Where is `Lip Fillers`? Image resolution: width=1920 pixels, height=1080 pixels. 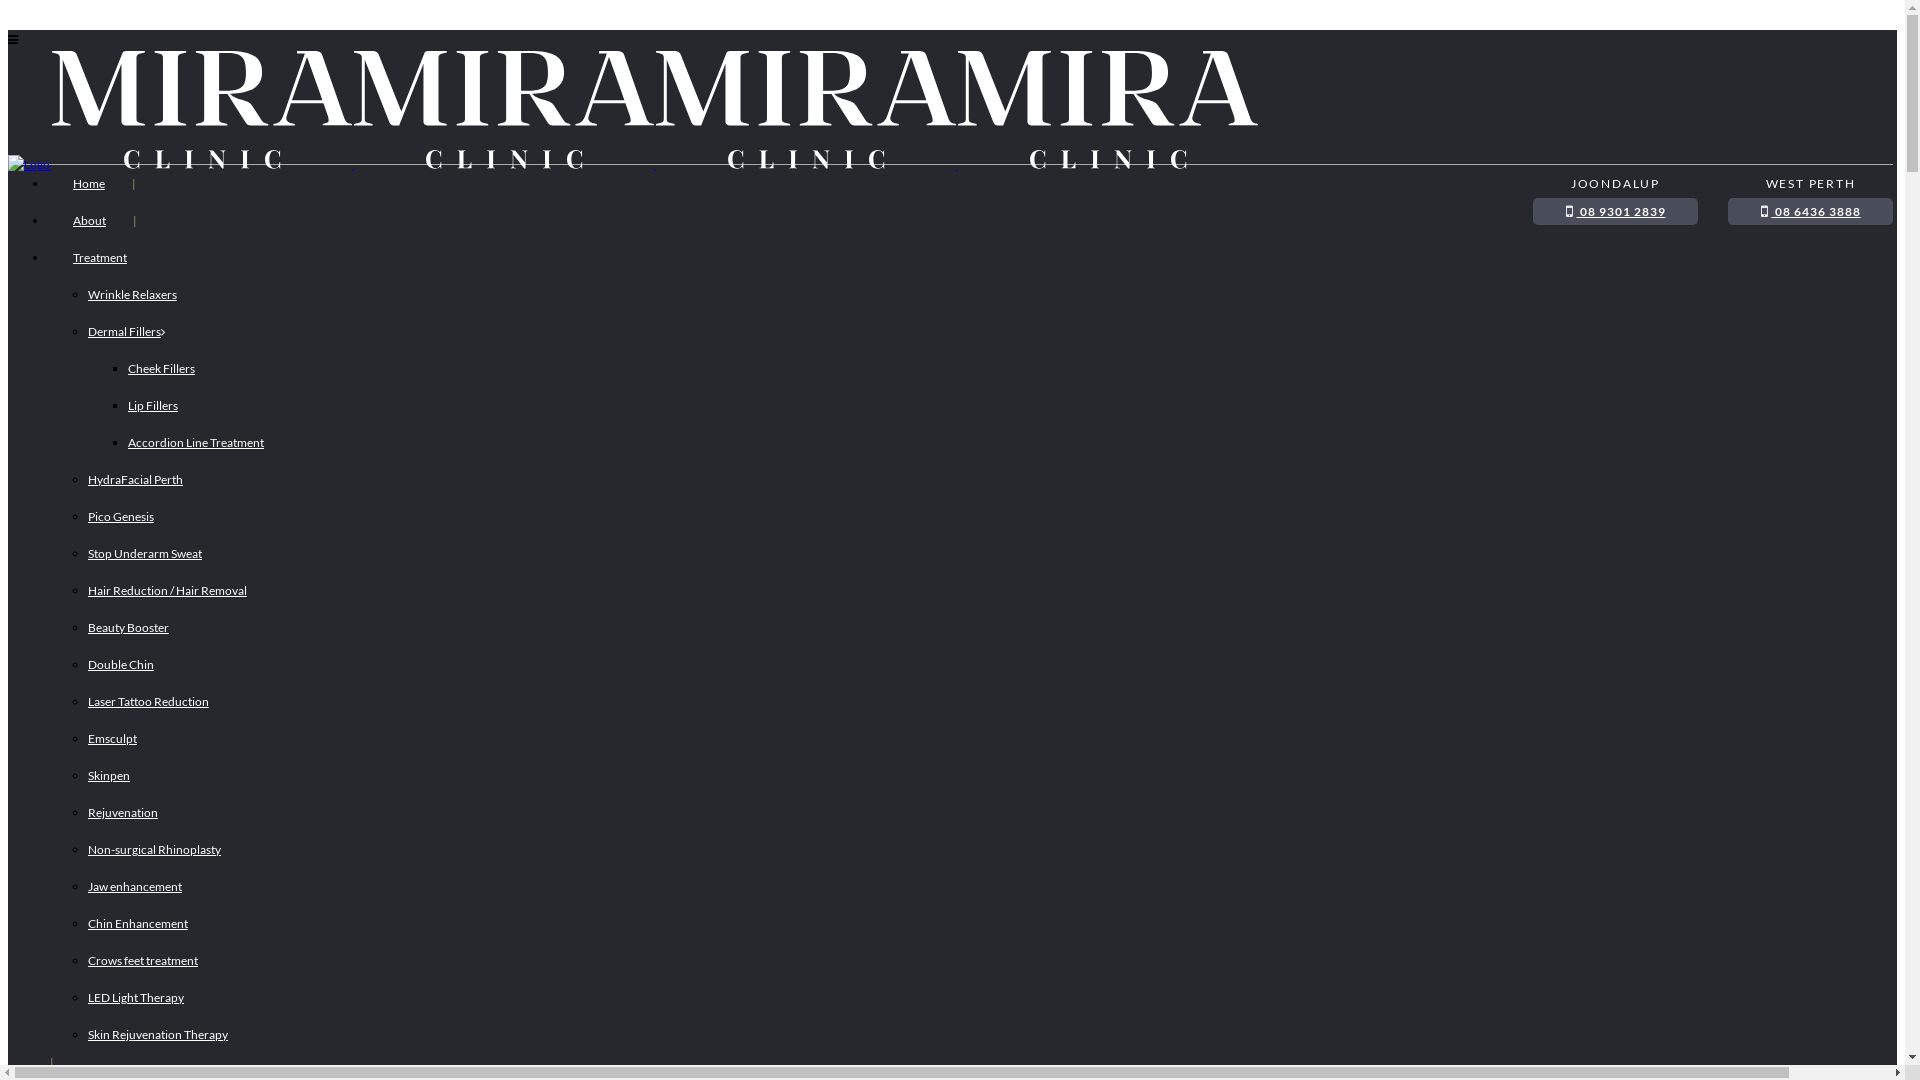
Lip Fillers is located at coordinates (153, 406).